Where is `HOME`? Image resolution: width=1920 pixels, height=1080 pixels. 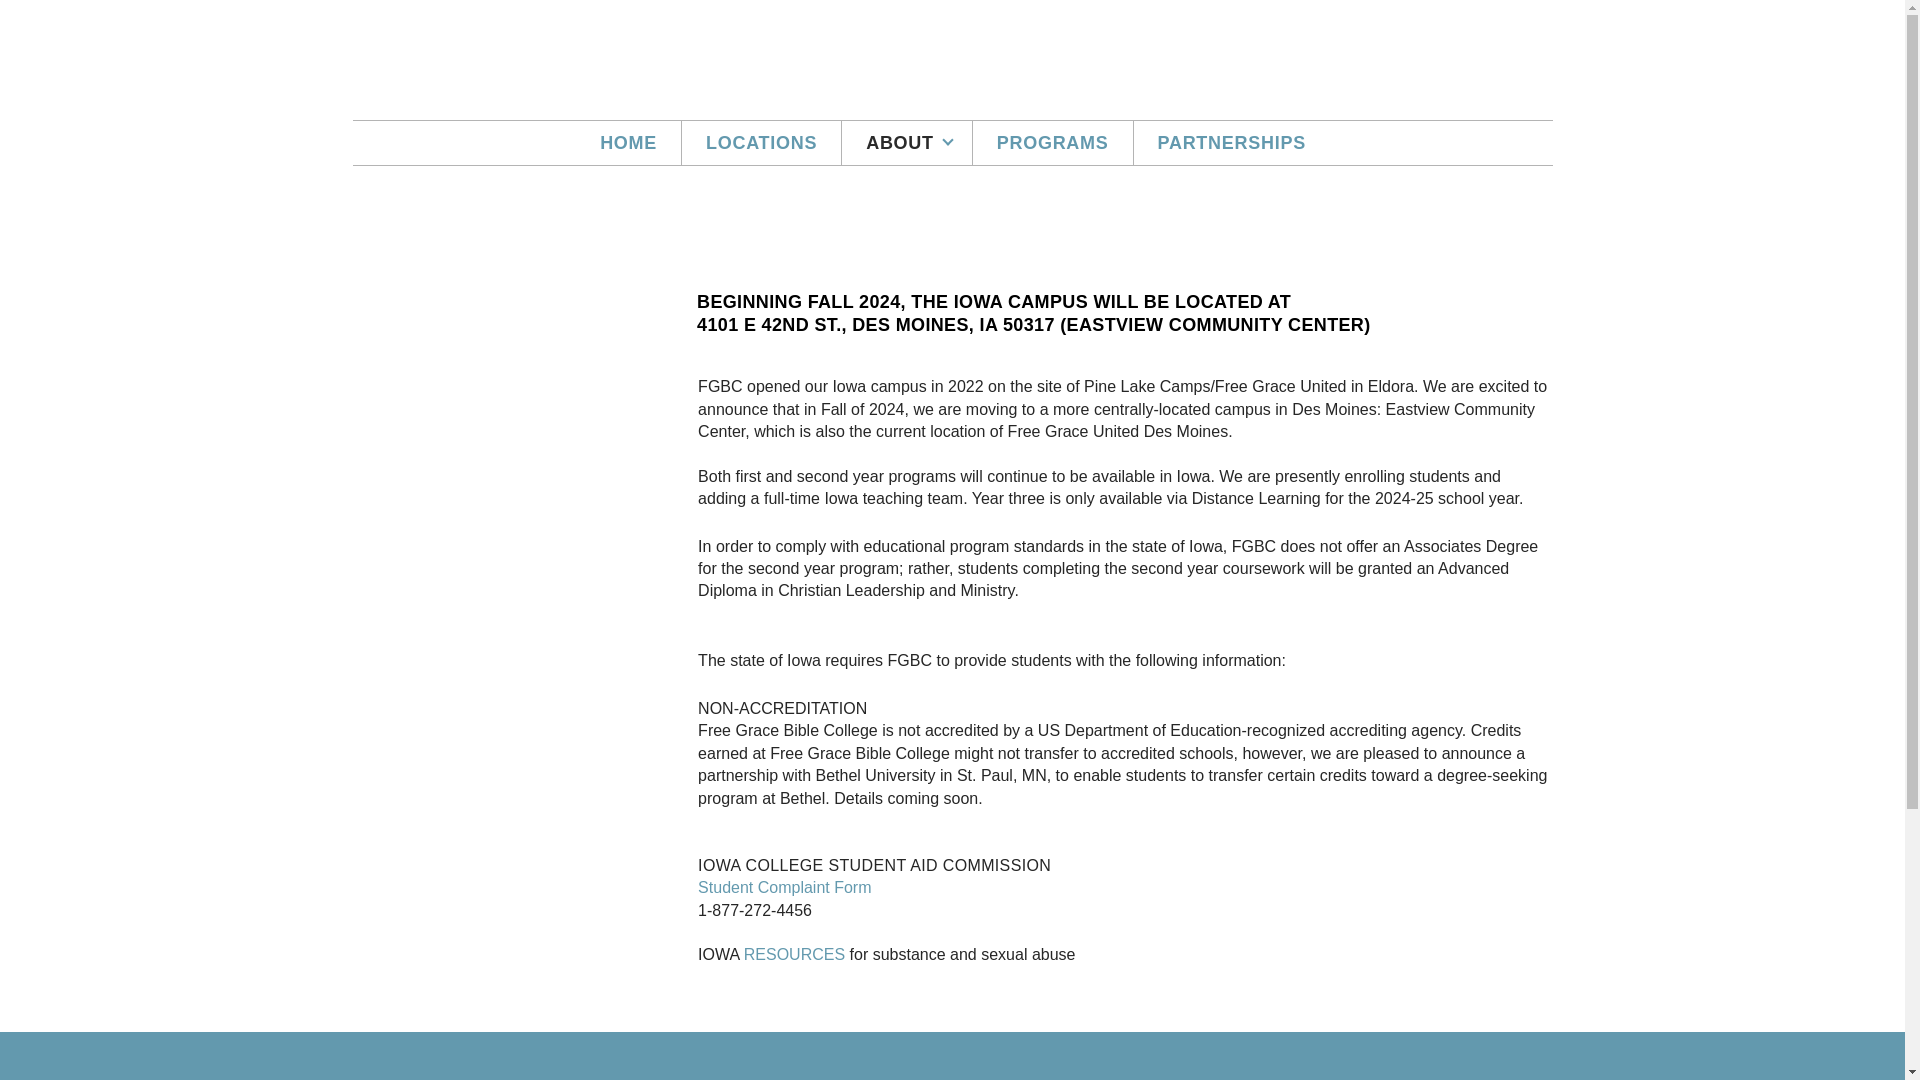
HOME is located at coordinates (628, 142).